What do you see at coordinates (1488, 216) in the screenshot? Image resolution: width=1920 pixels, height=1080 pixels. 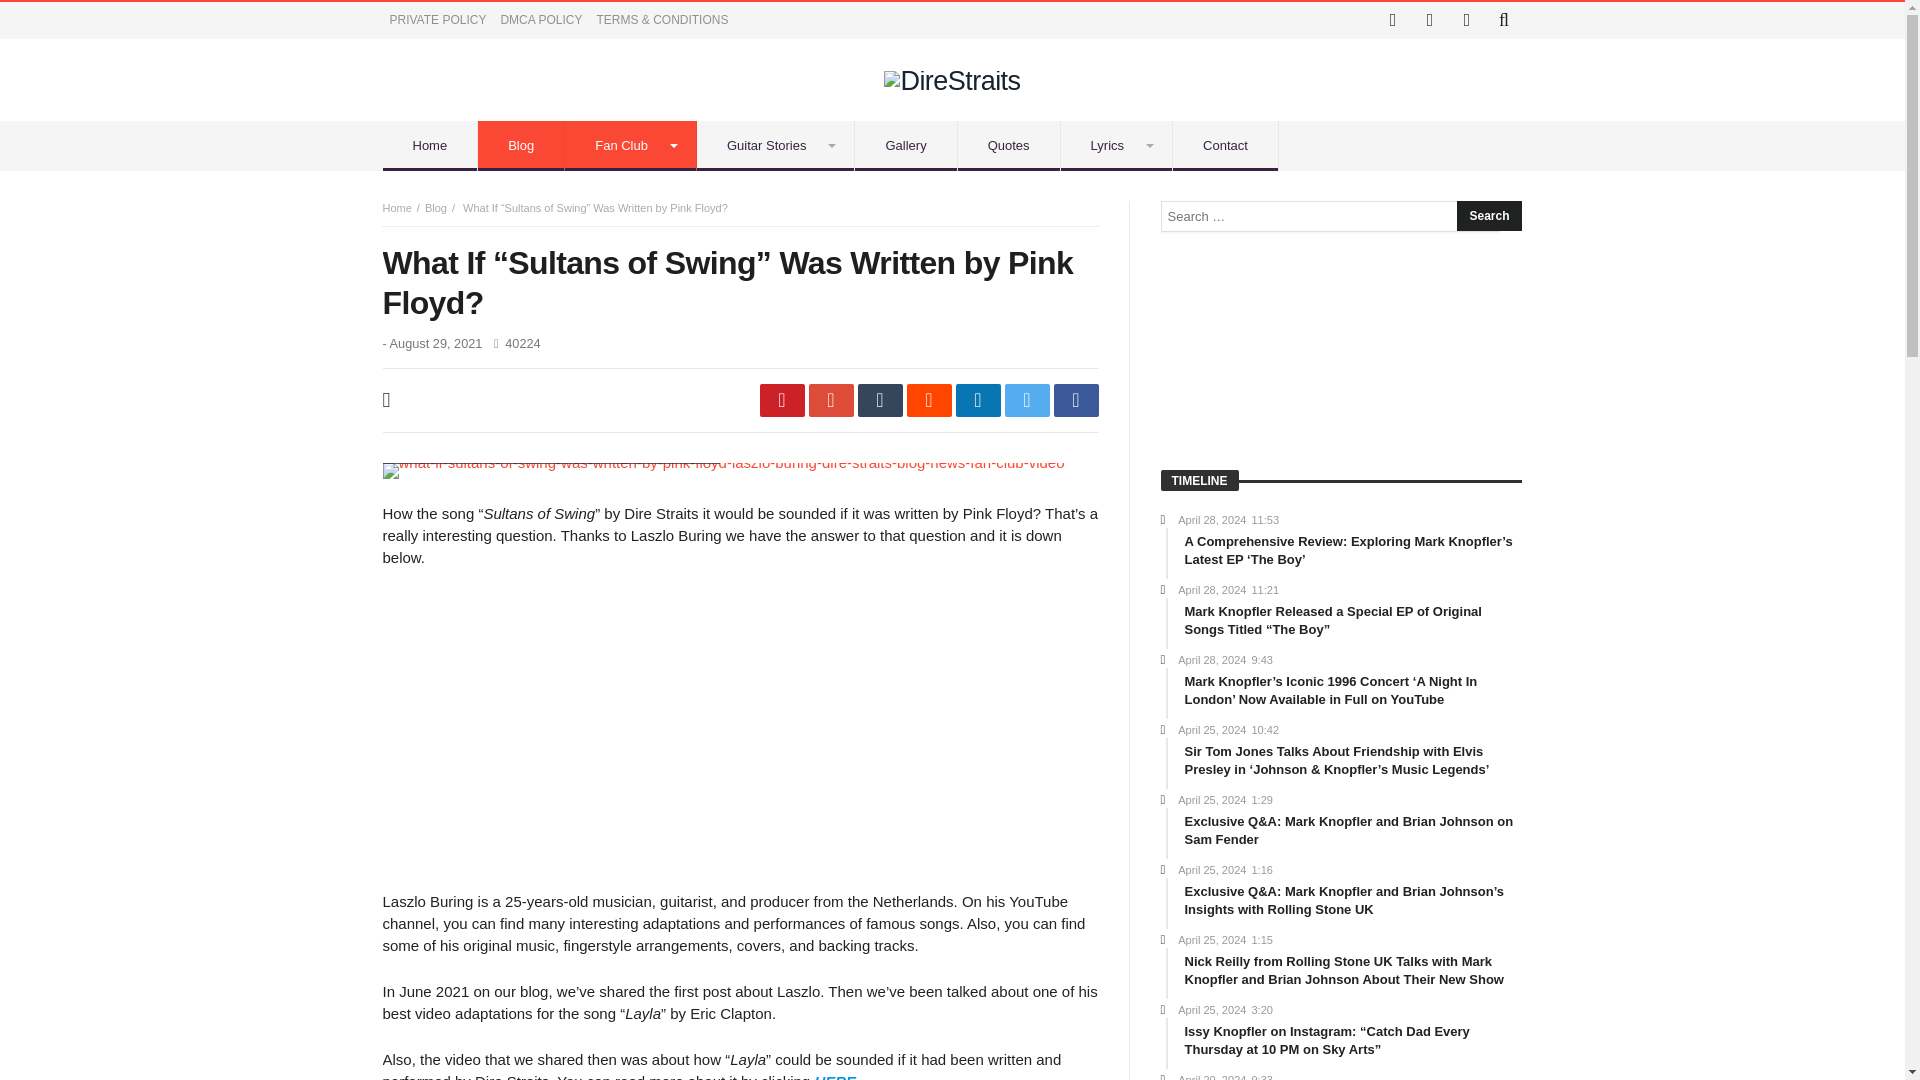 I see `Search` at bounding box center [1488, 216].